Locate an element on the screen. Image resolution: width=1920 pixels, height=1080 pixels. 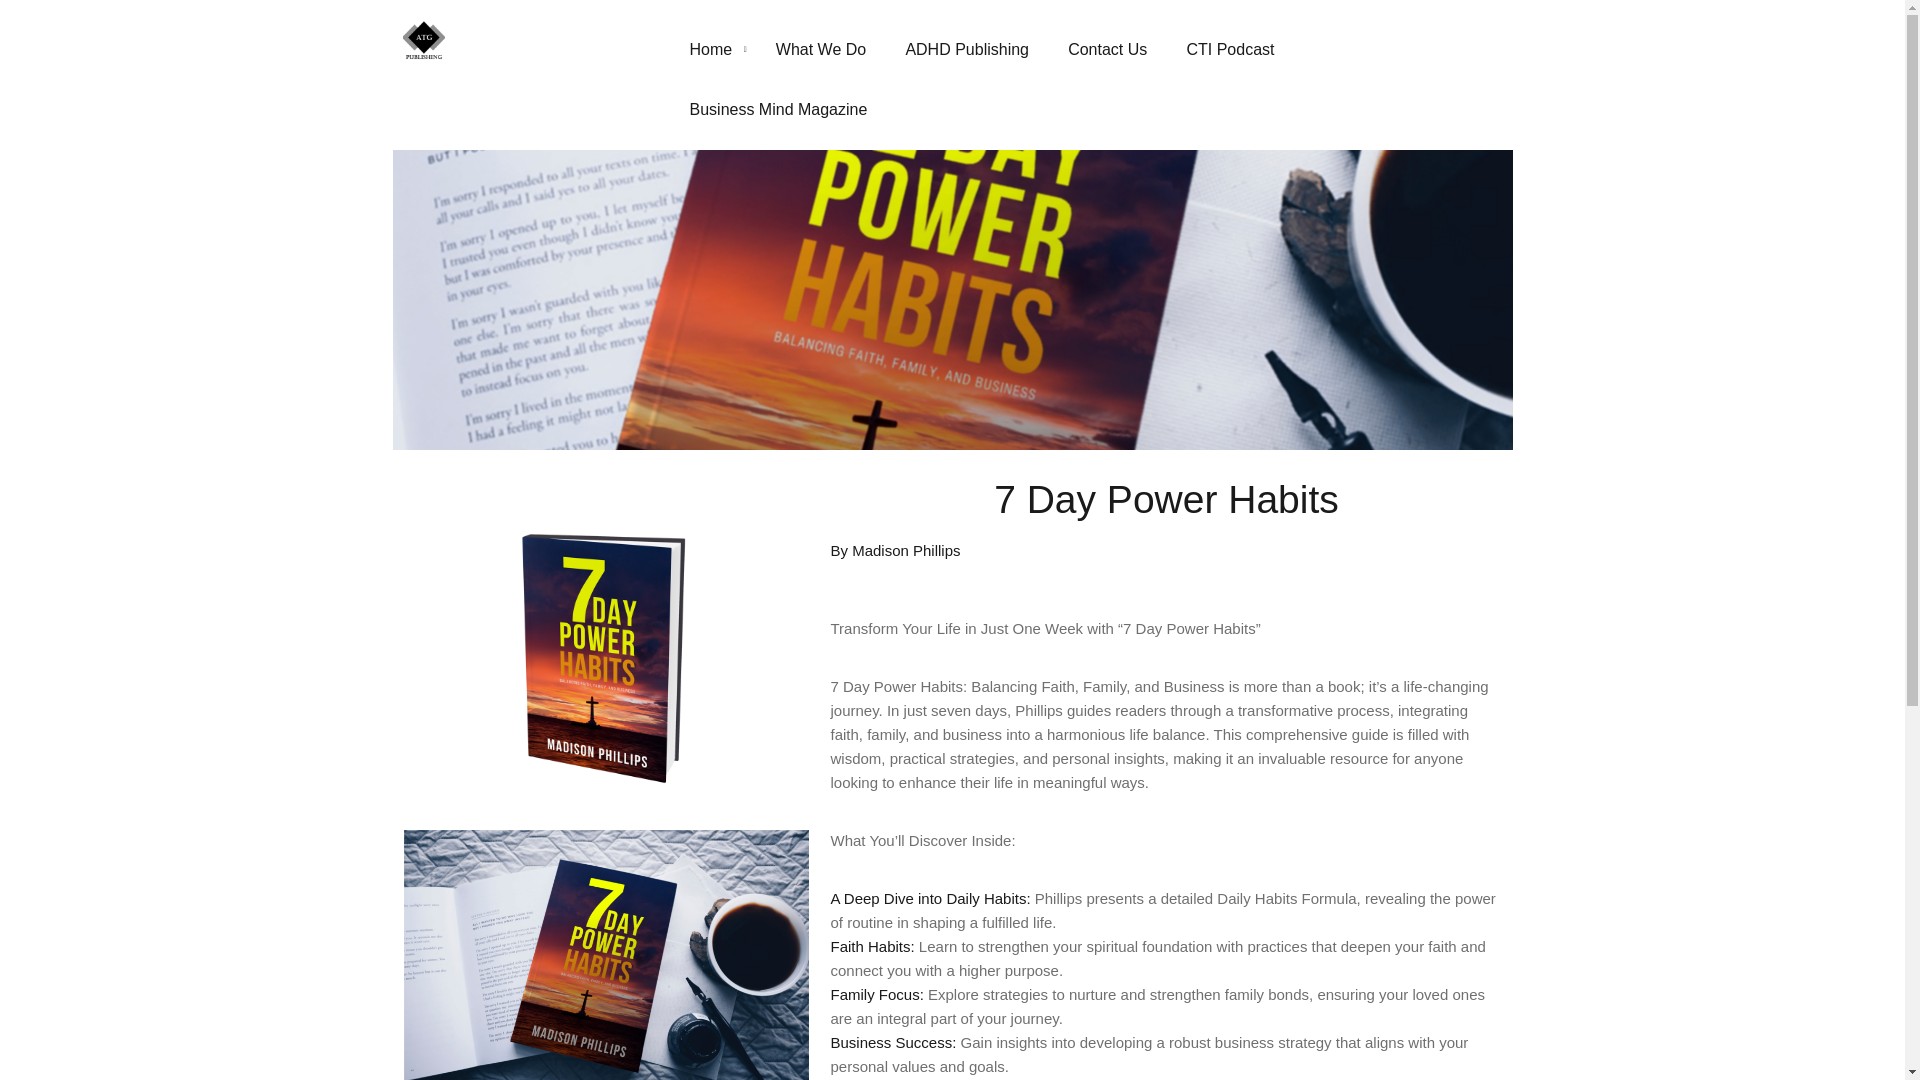
Business Mind Magazine is located at coordinates (786, 110).